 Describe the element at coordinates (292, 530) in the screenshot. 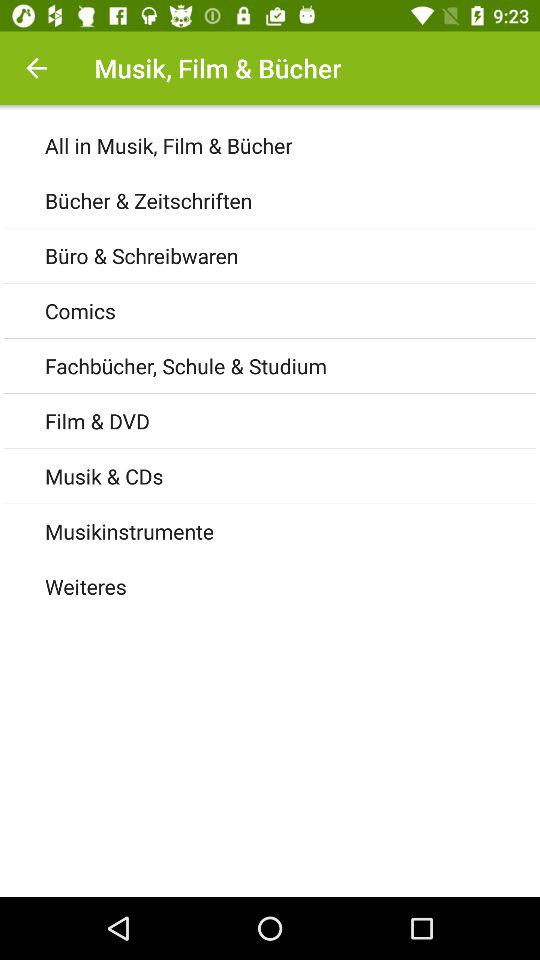

I see `press musikinstrumente` at that location.